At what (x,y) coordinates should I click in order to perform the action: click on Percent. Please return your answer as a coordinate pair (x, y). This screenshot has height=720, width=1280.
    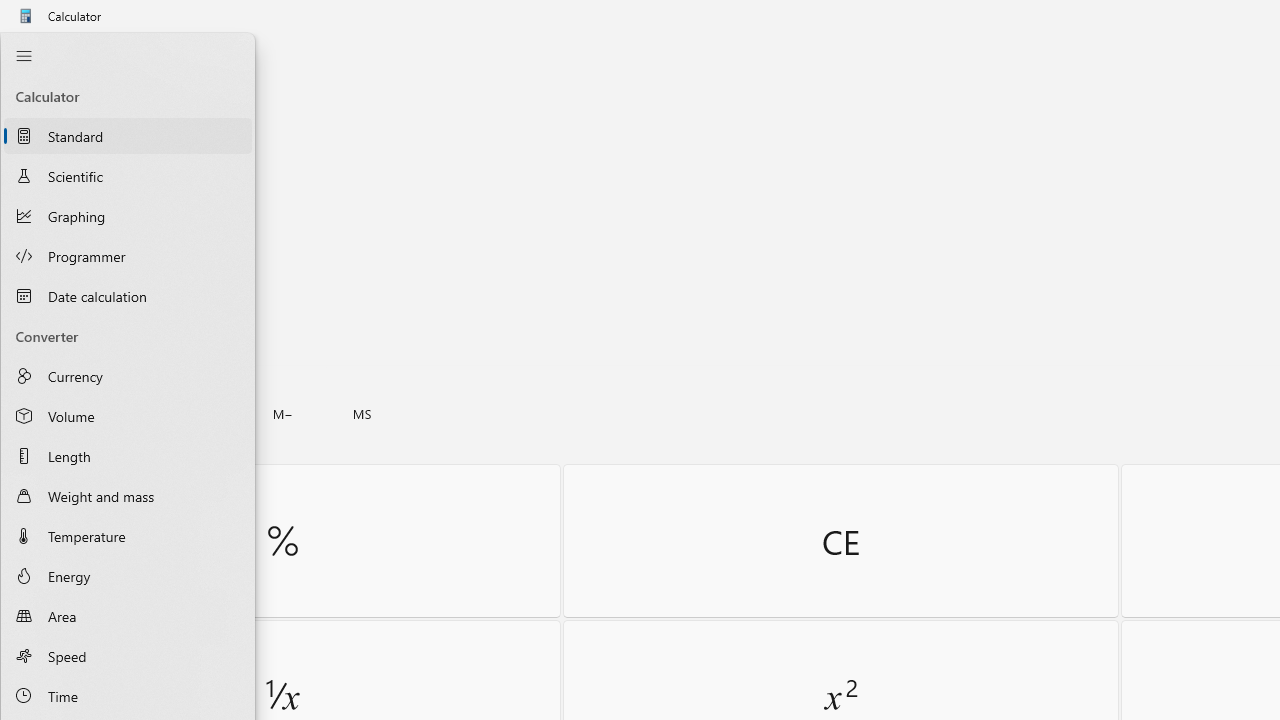
    Looking at the image, I should click on (282, 540).